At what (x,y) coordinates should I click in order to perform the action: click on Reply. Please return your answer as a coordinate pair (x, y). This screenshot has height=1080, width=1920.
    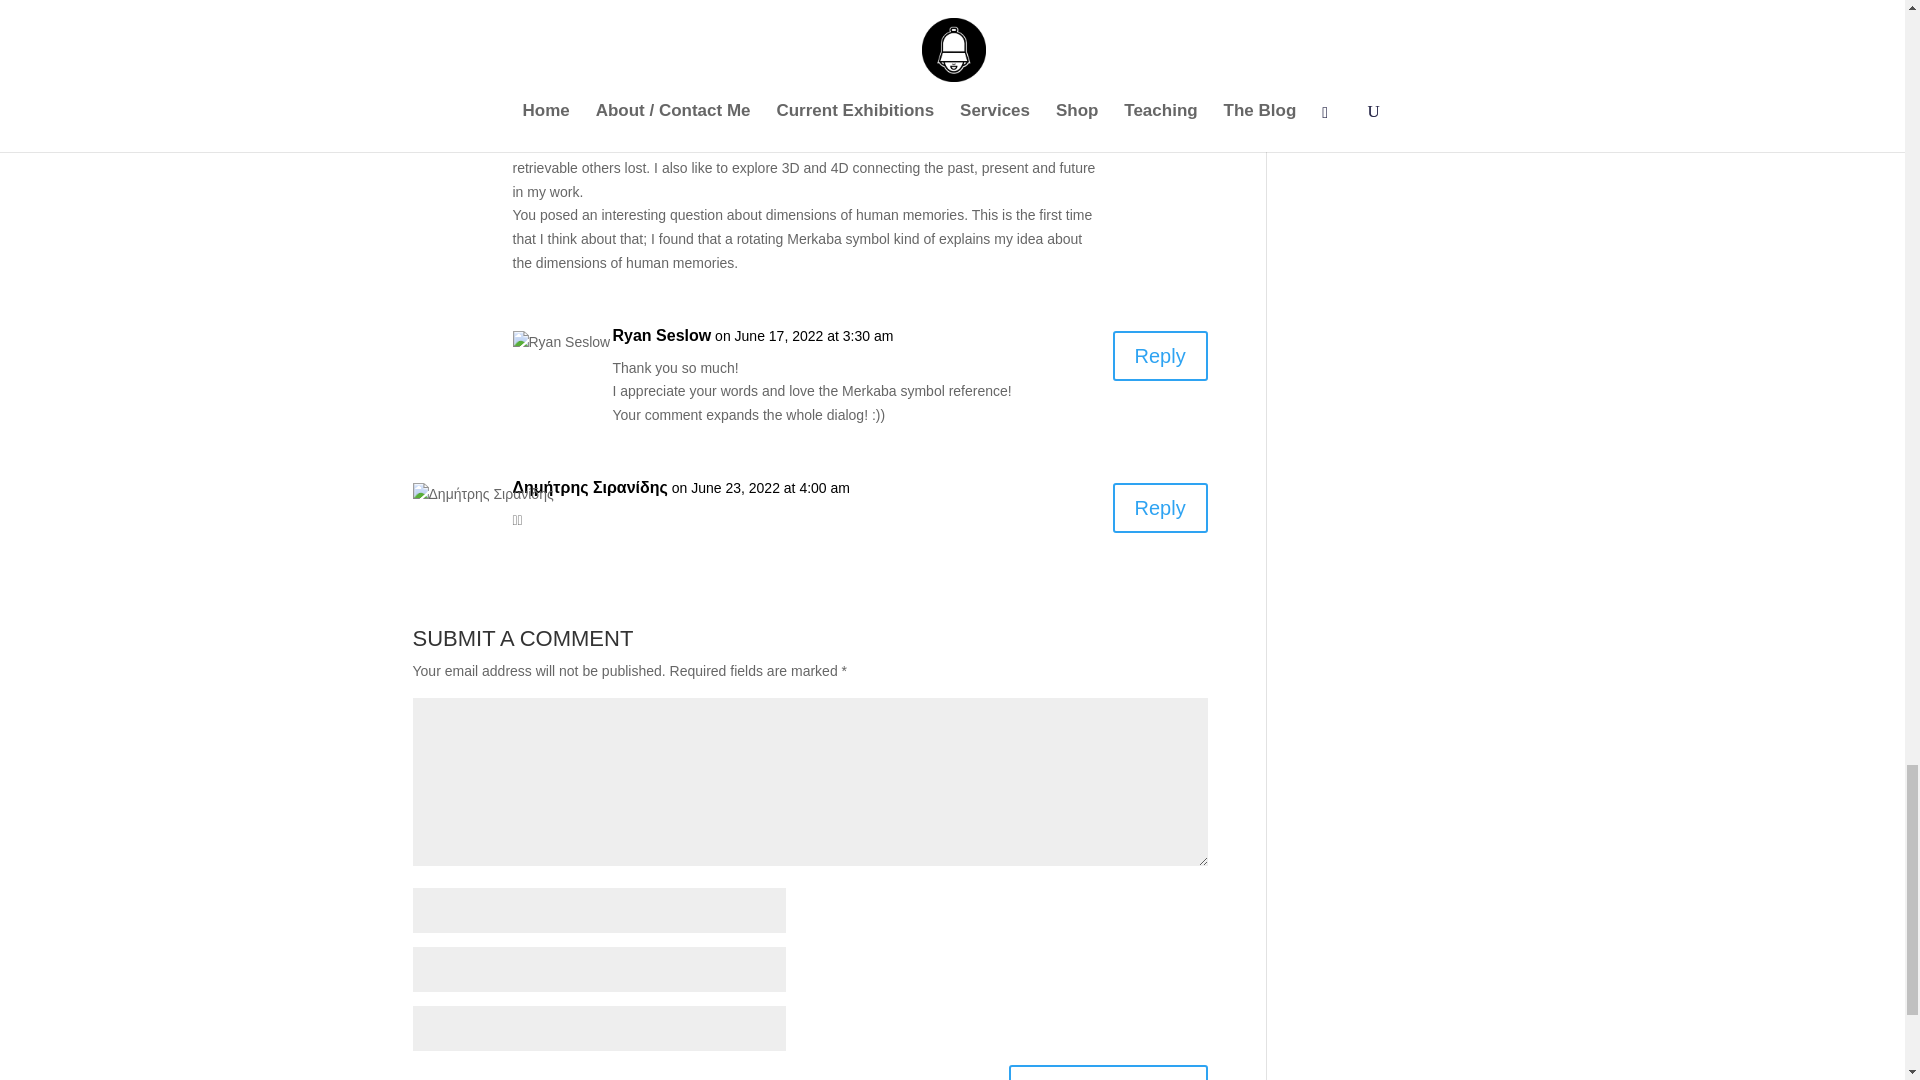
    Looking at the image, I should click on (1160, 508).